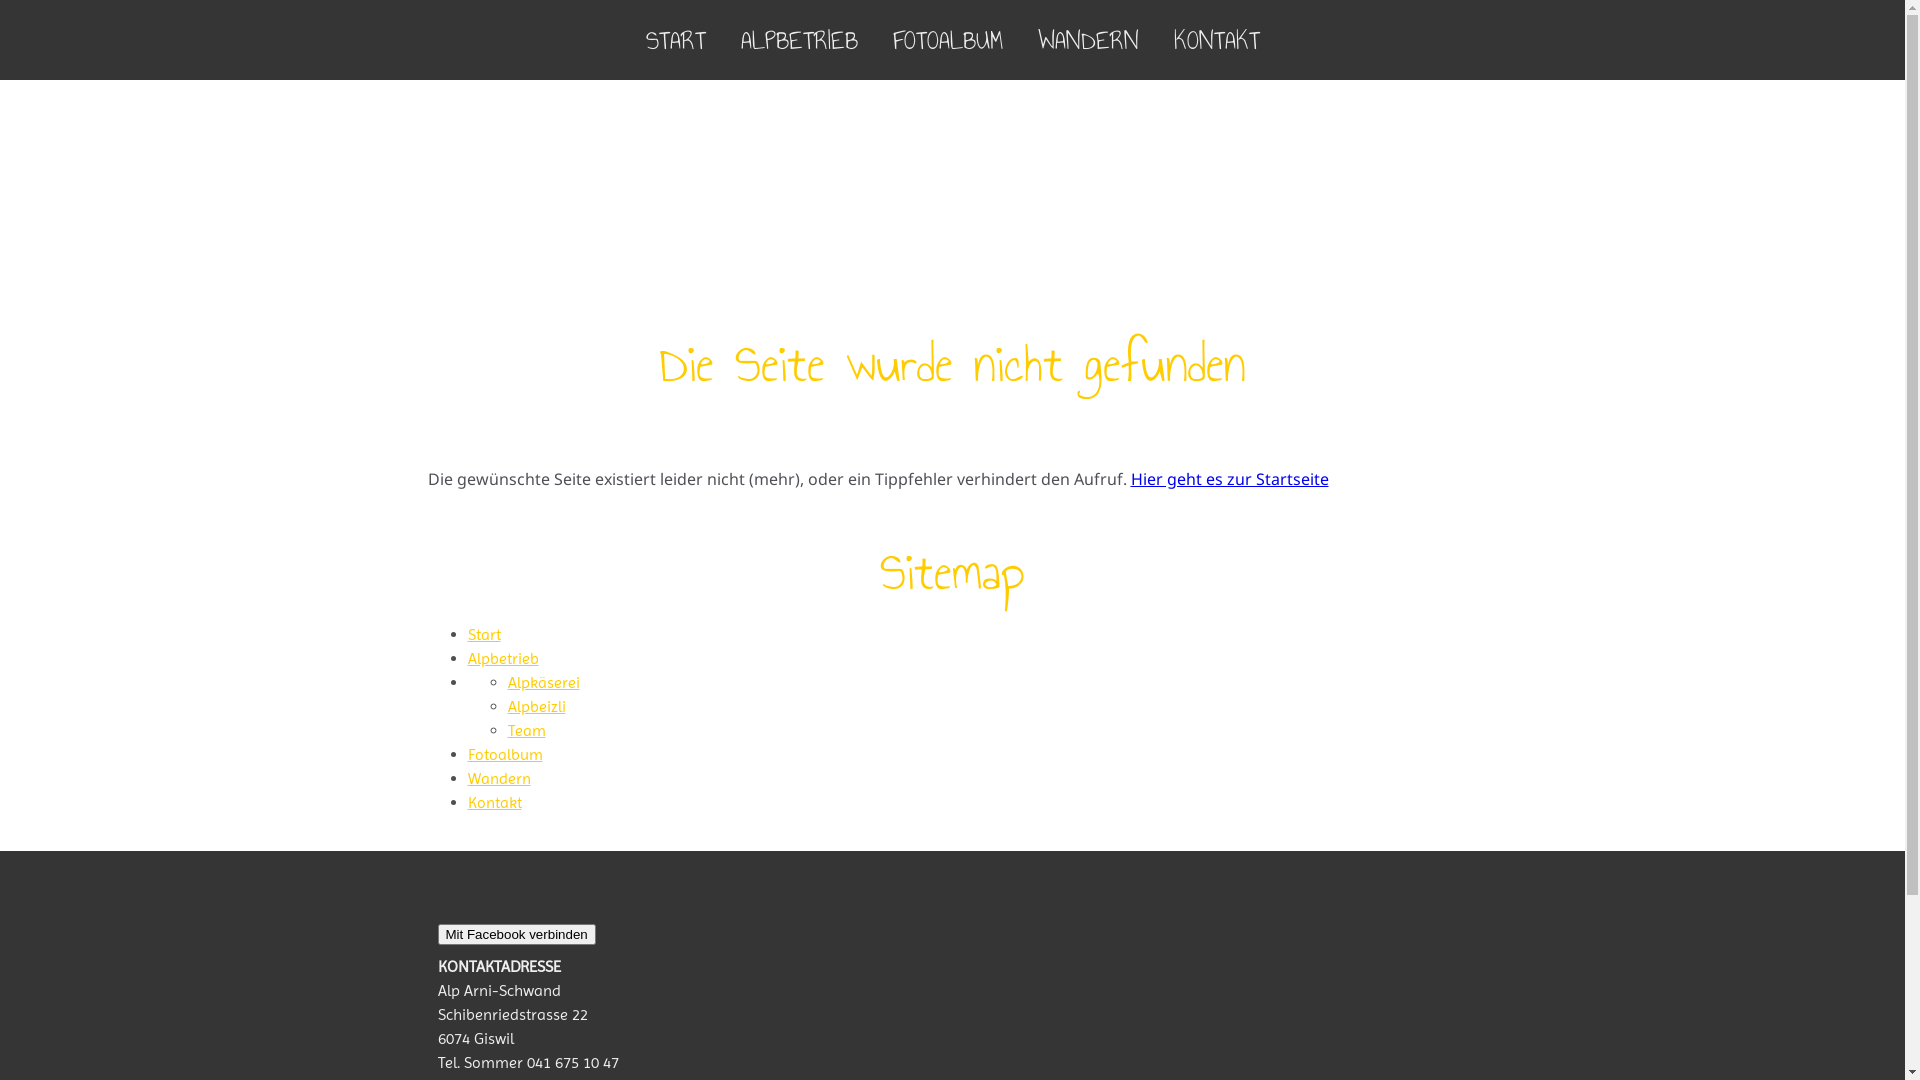 This screenshot has width=1920, height=1080. Describe the element at coordinates (506, 754) in the screenshot. I see `Fotoalbum` at that location.